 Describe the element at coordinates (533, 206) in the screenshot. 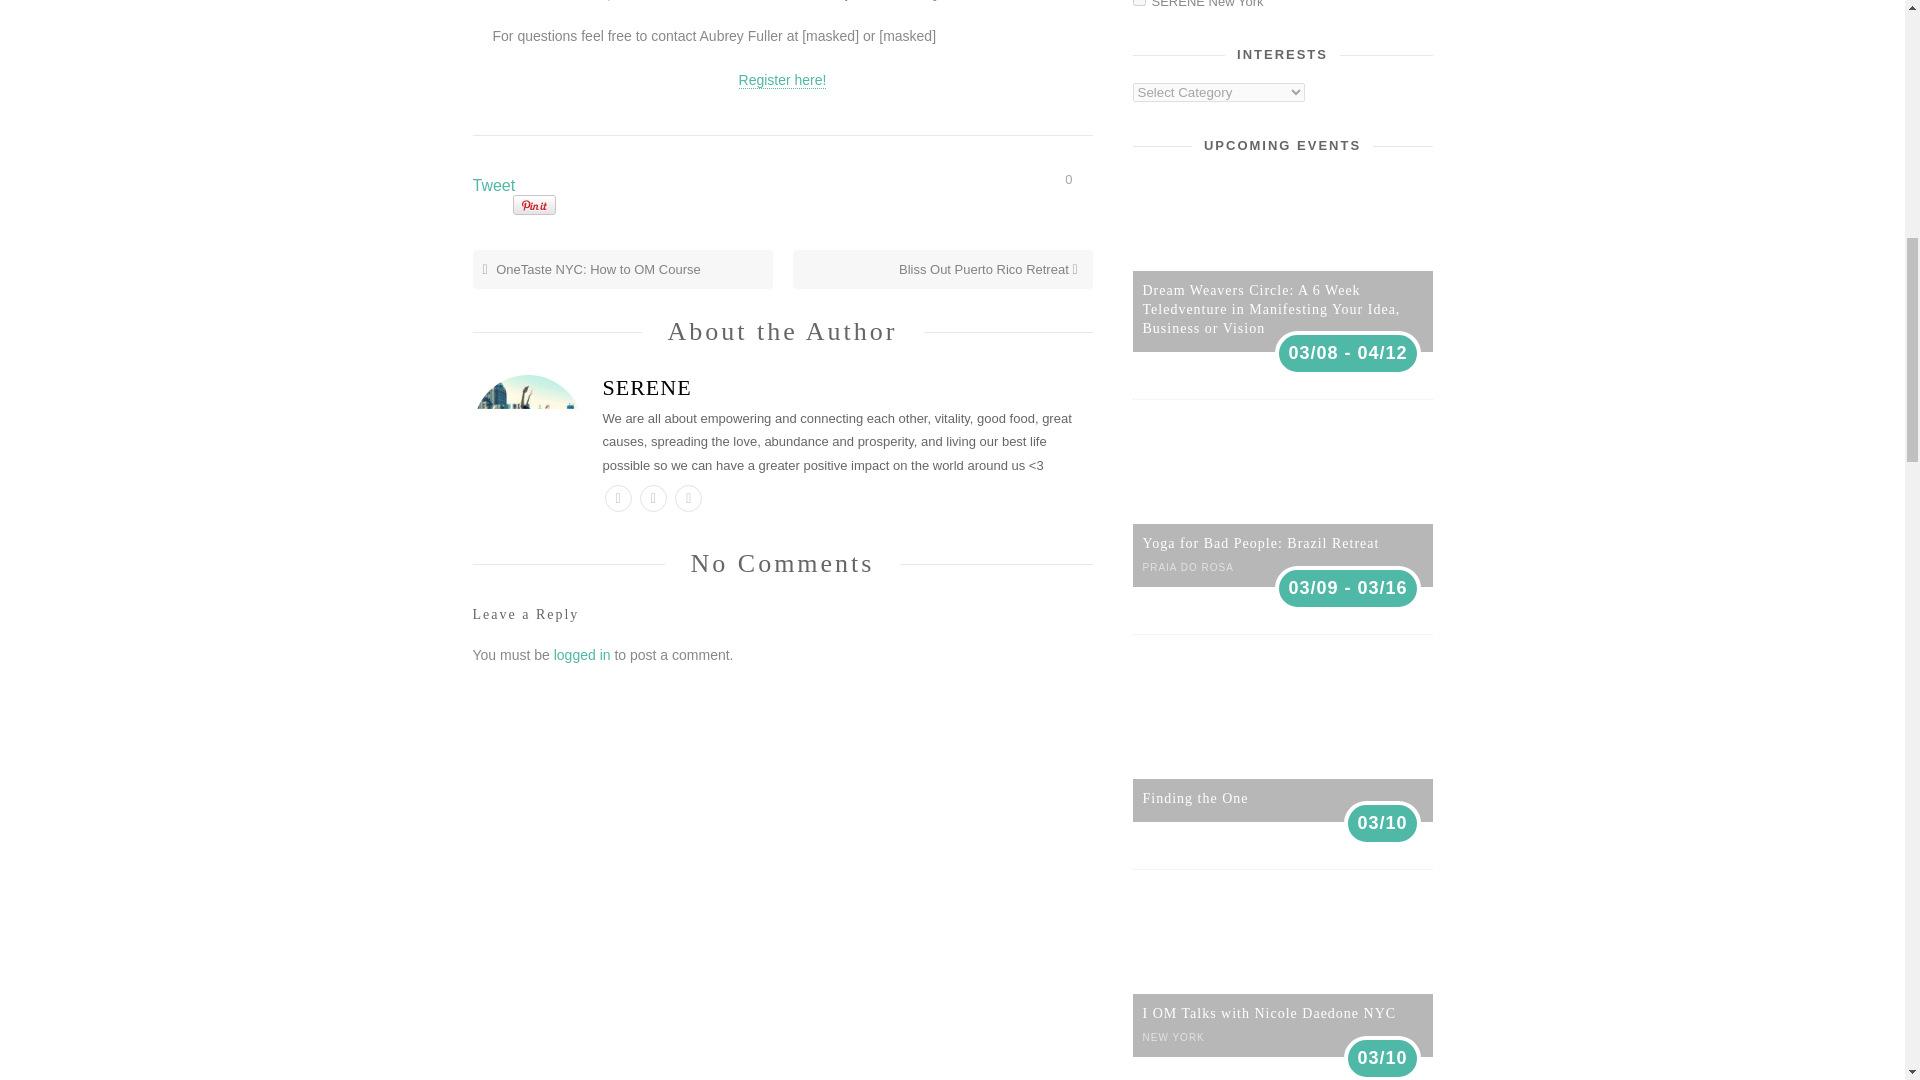

I see `Pin It` at that location.